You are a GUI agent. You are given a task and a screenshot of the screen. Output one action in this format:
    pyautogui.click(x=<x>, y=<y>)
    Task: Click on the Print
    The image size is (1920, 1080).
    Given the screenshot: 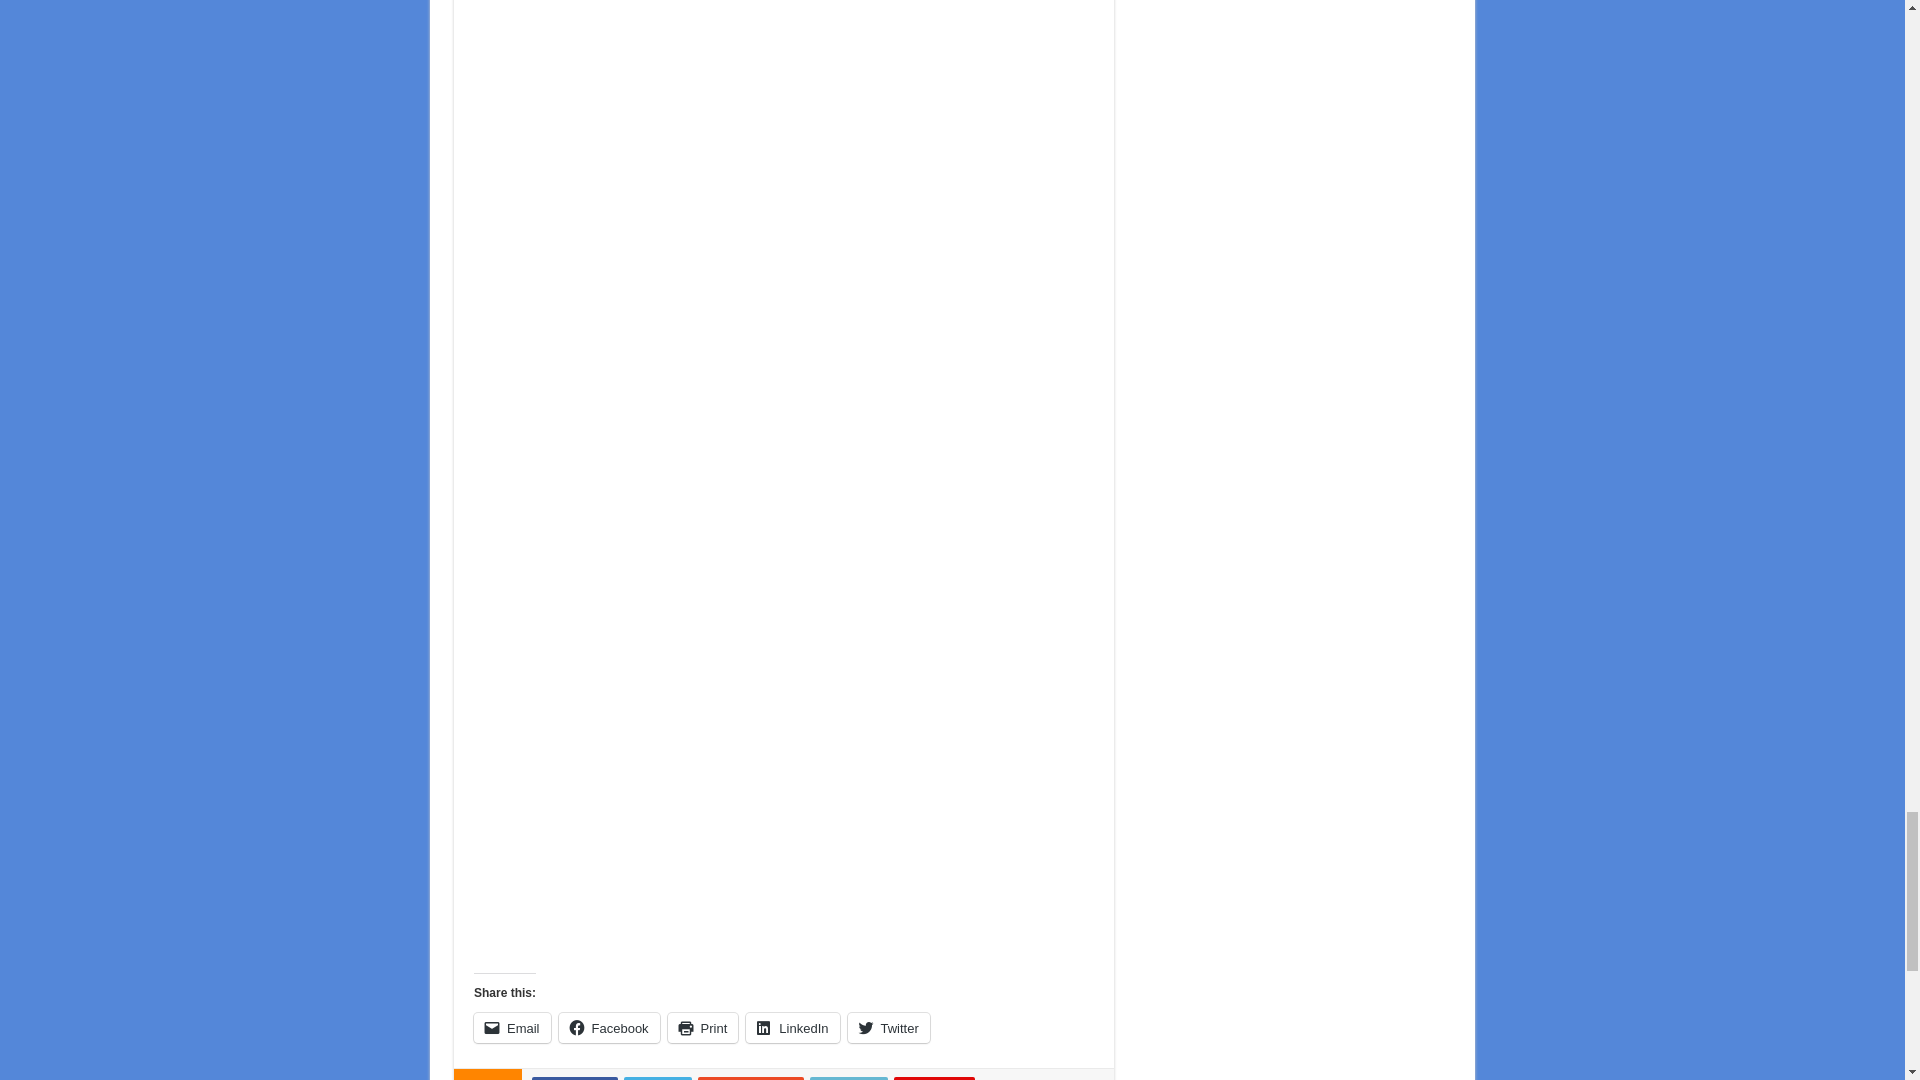 What is the action you would take?
    pyautogui.click(x=704, y=1028)
    